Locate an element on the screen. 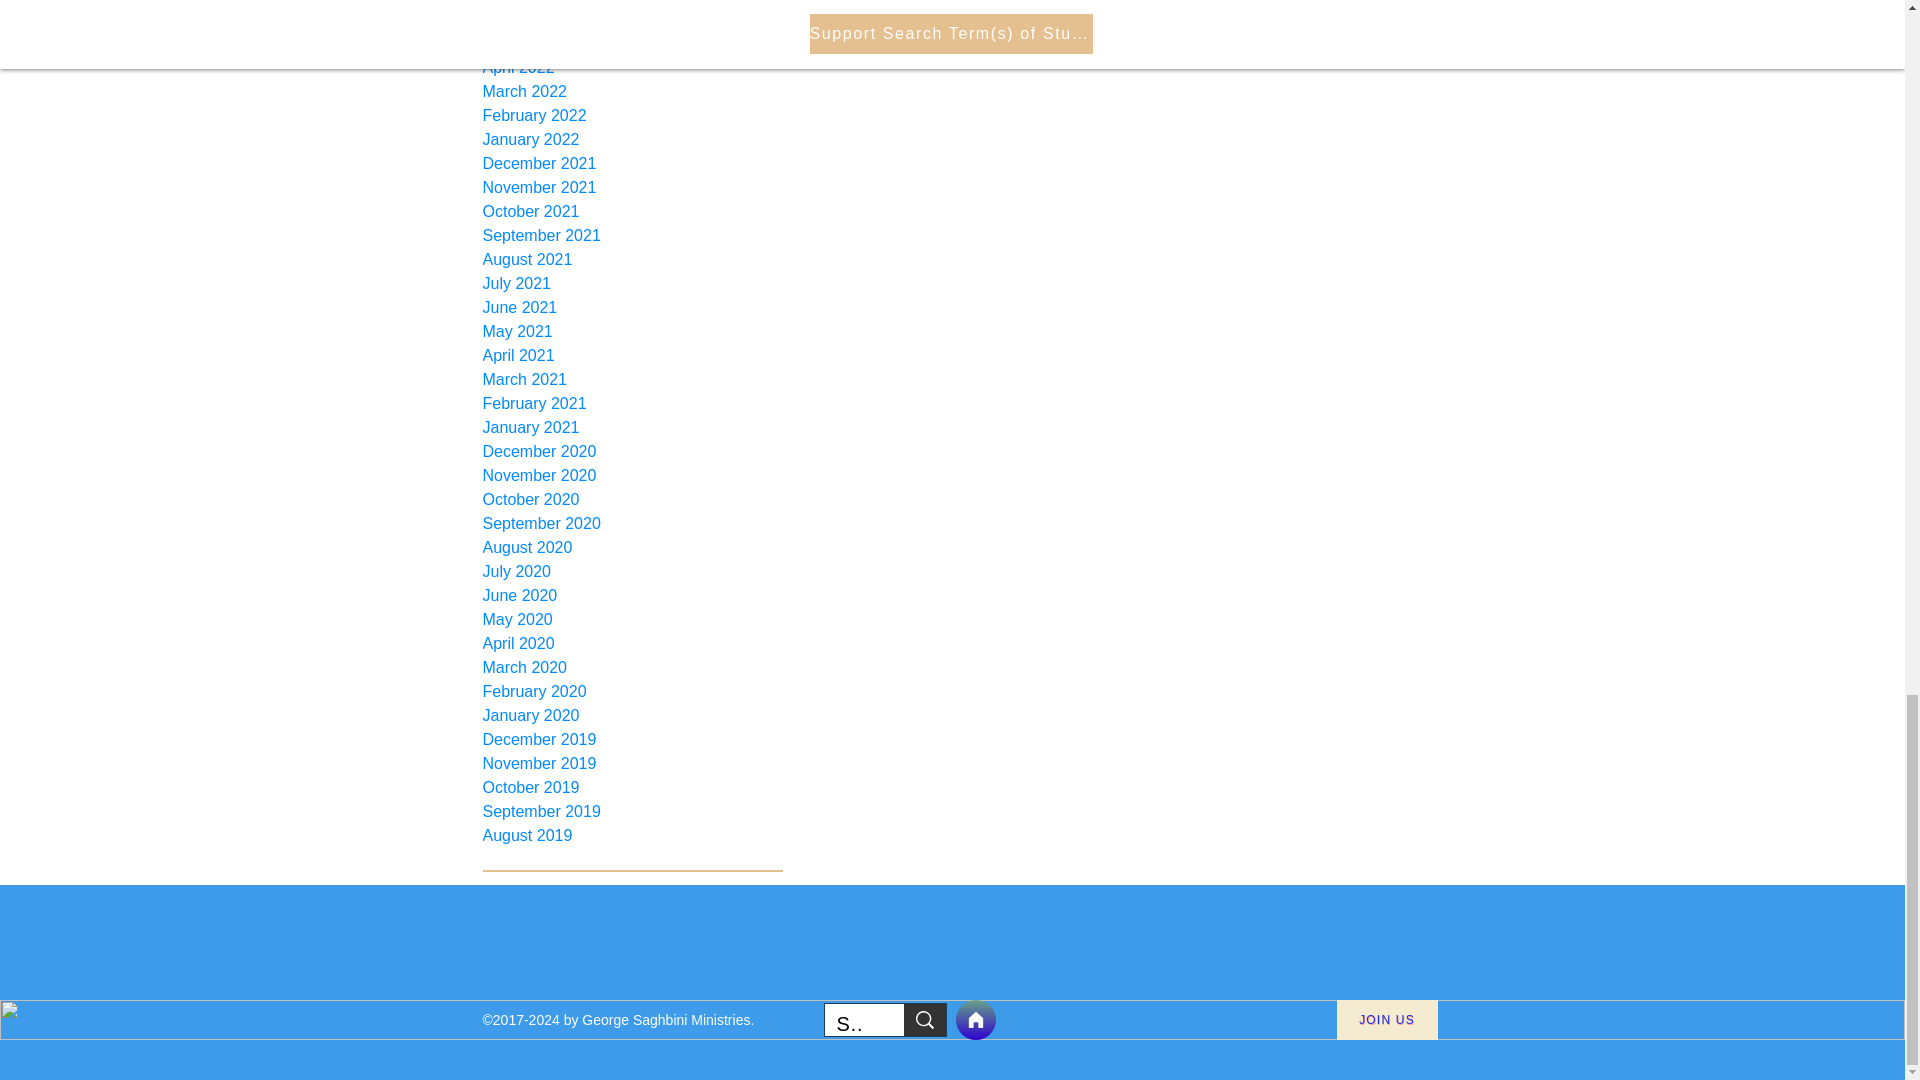 Image resolution: width=1920 pixels, height=1080 pixels. September 2021 is located at coordinates (631, 236).